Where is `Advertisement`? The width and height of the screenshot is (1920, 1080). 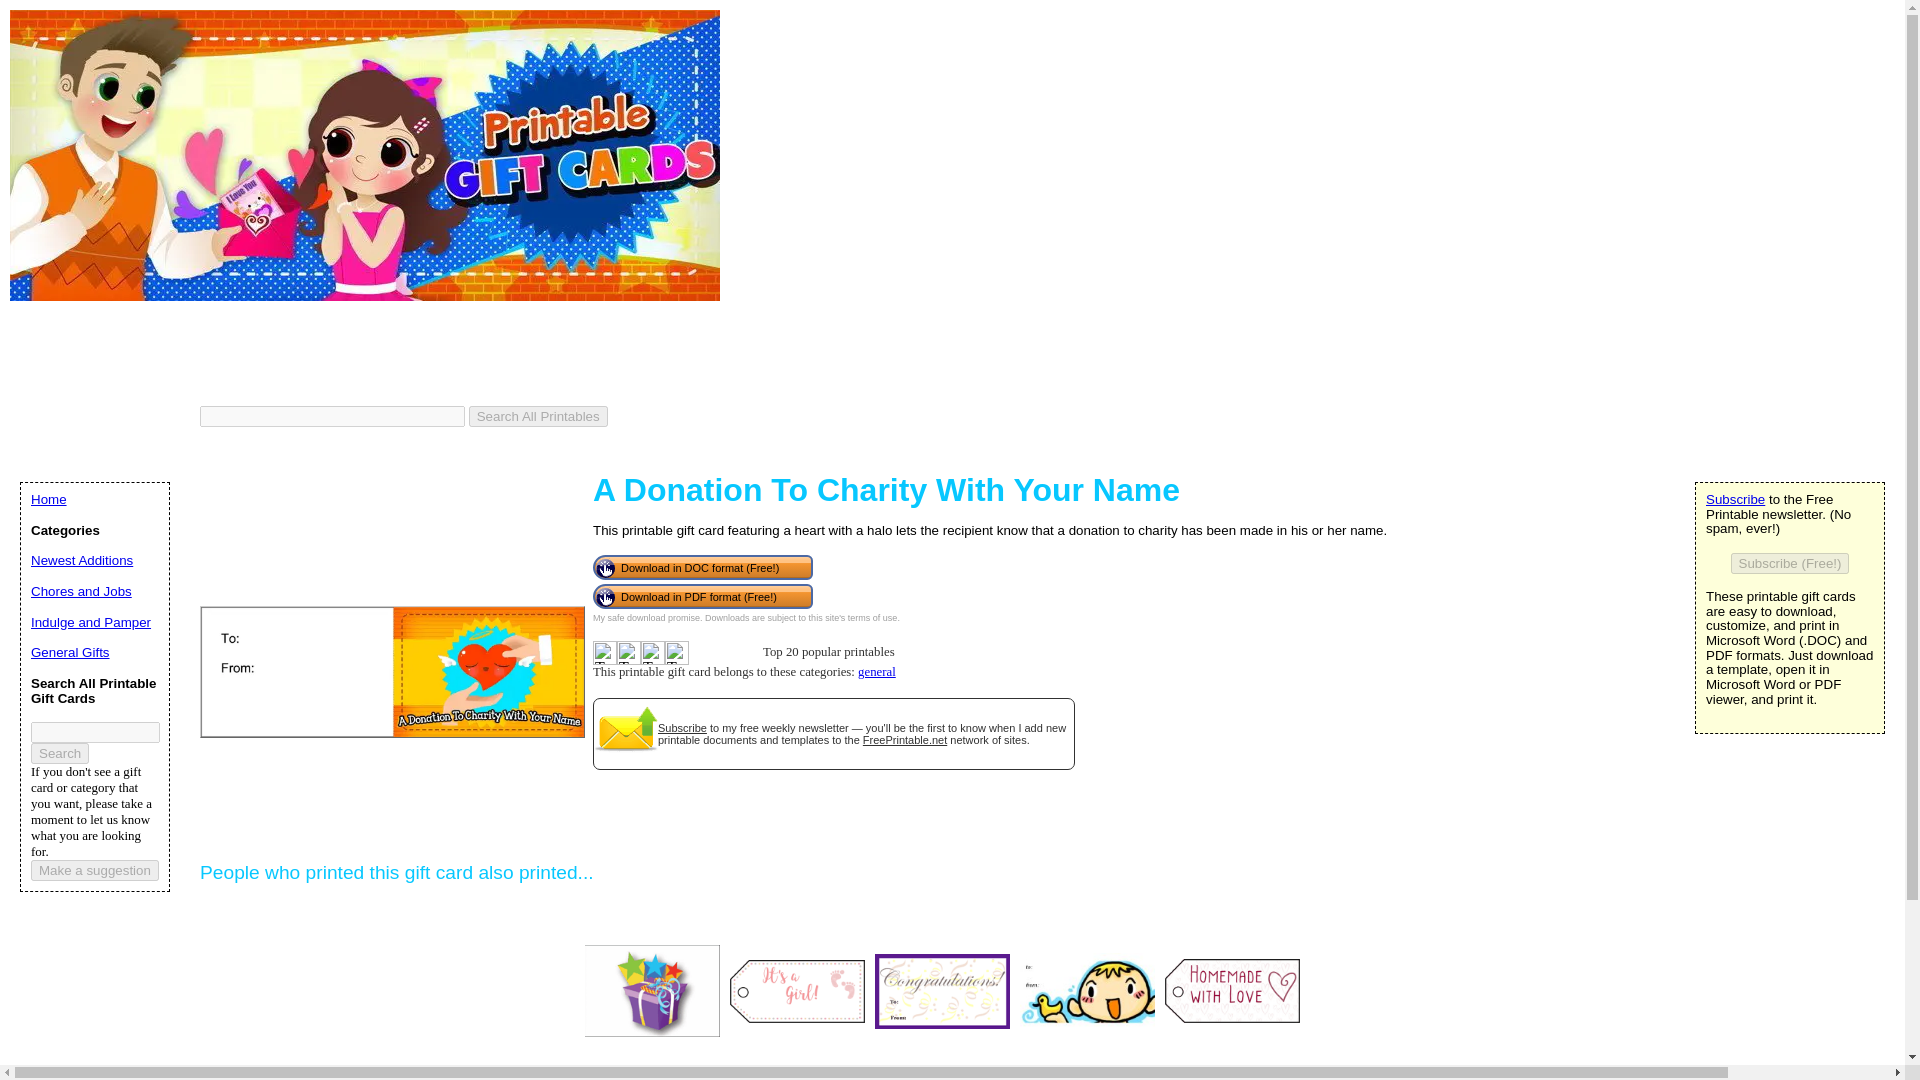
Advertisement is located at coordinates (373, 356).